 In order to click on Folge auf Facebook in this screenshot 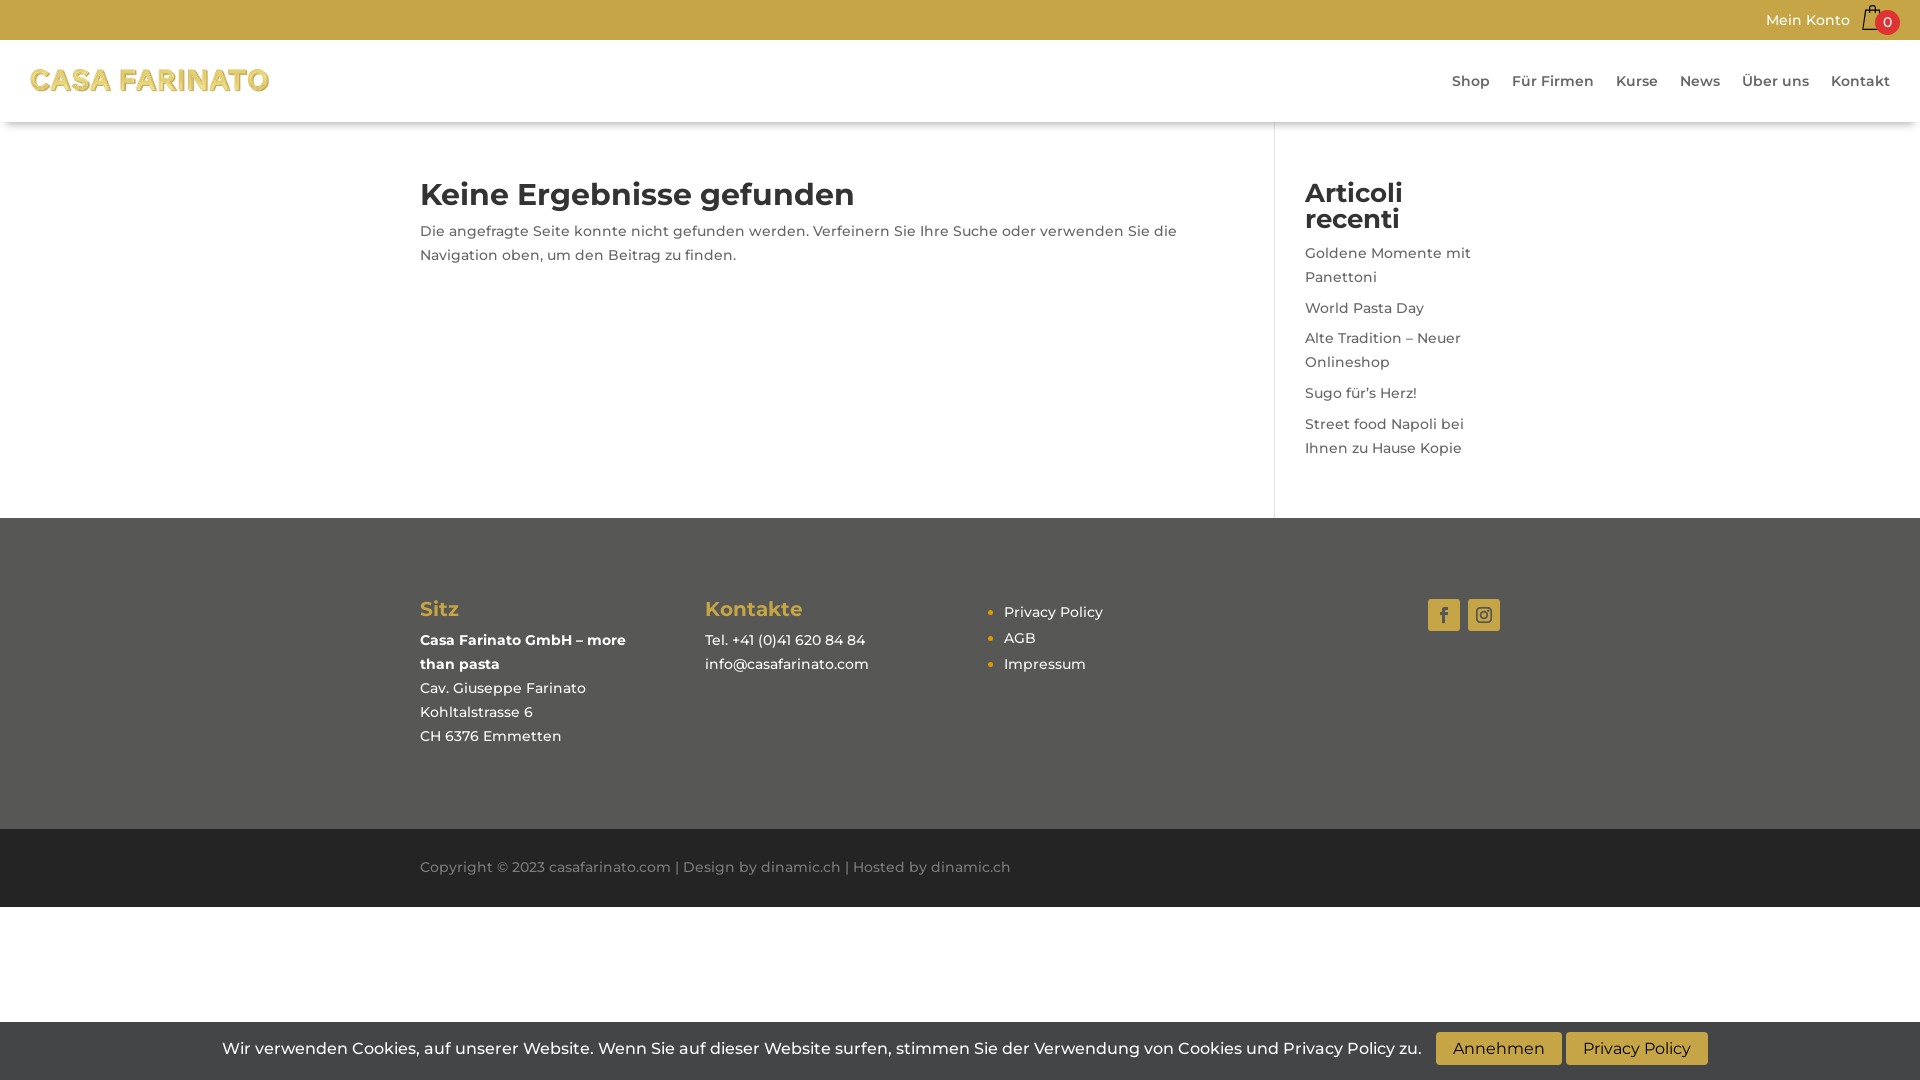, I will do `click(1444, 615)`.